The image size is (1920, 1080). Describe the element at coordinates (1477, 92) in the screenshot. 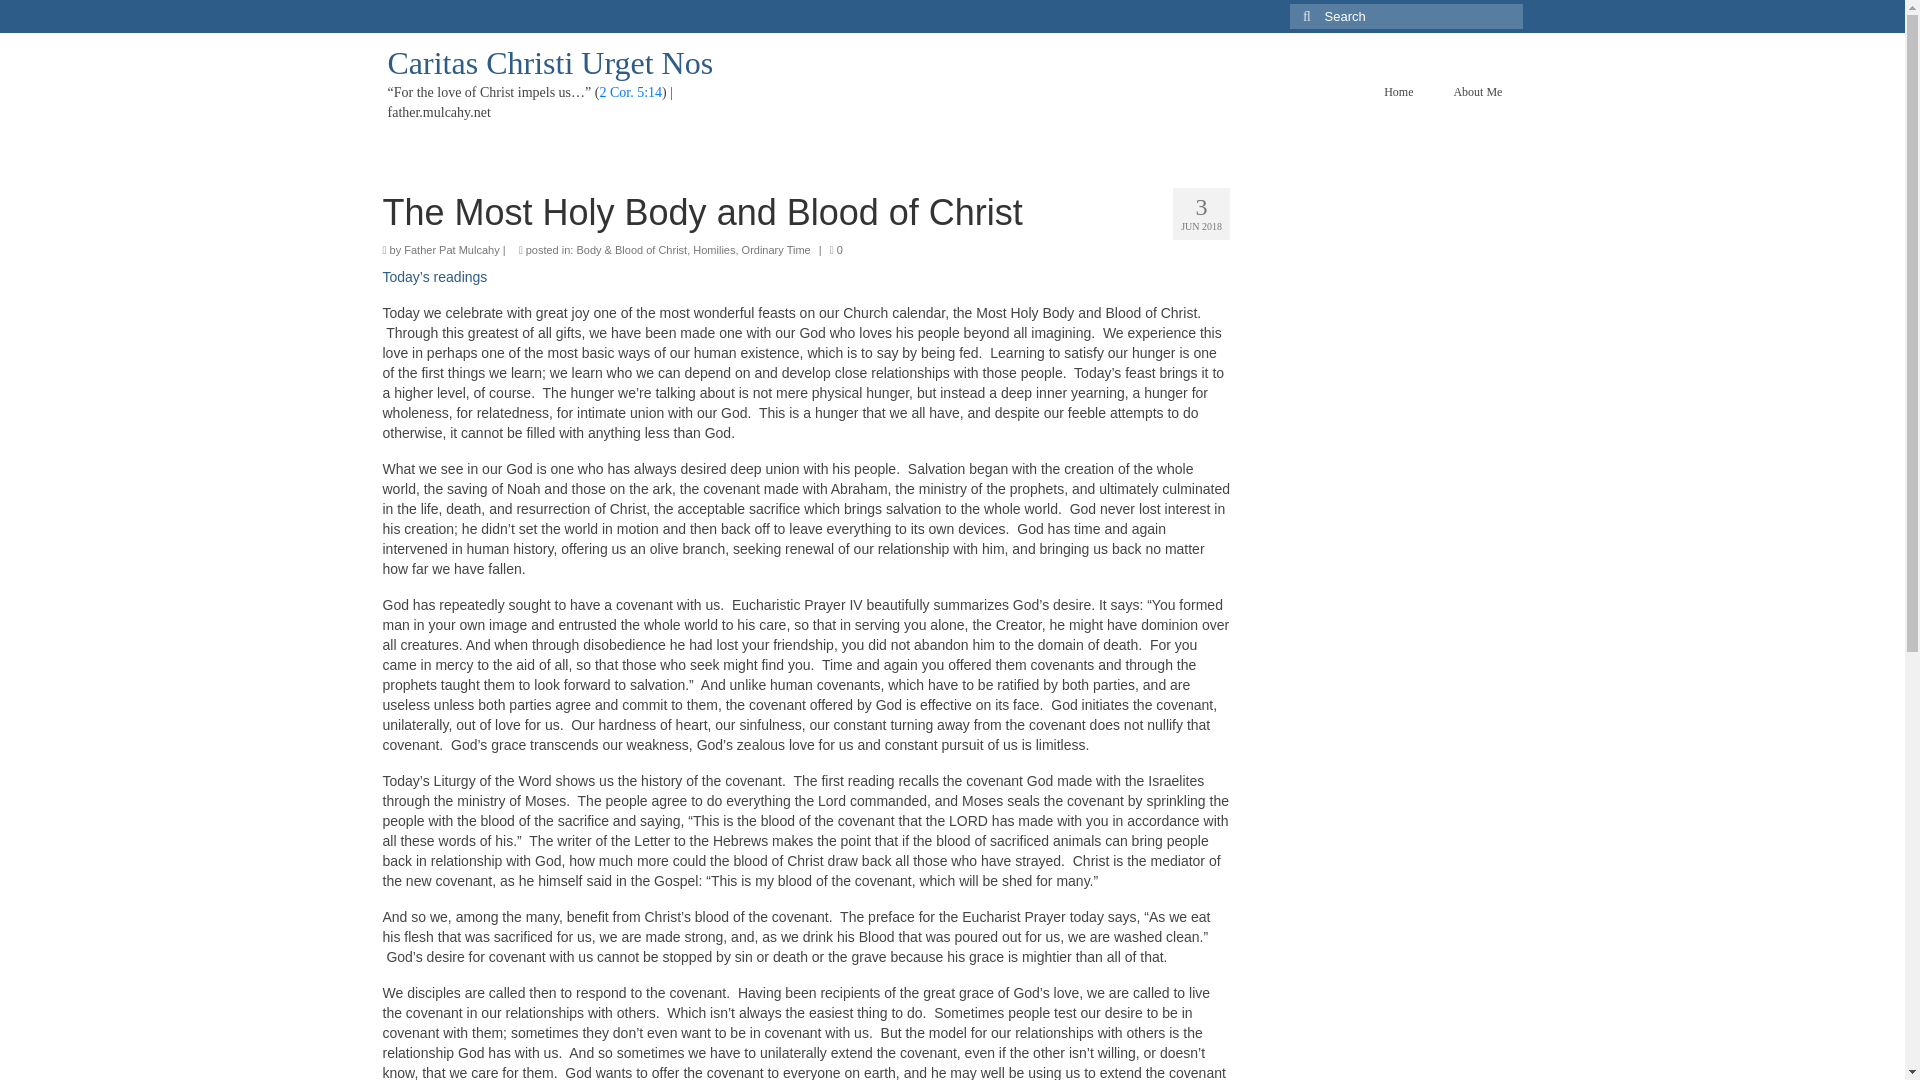

I see `About Me` at that location.